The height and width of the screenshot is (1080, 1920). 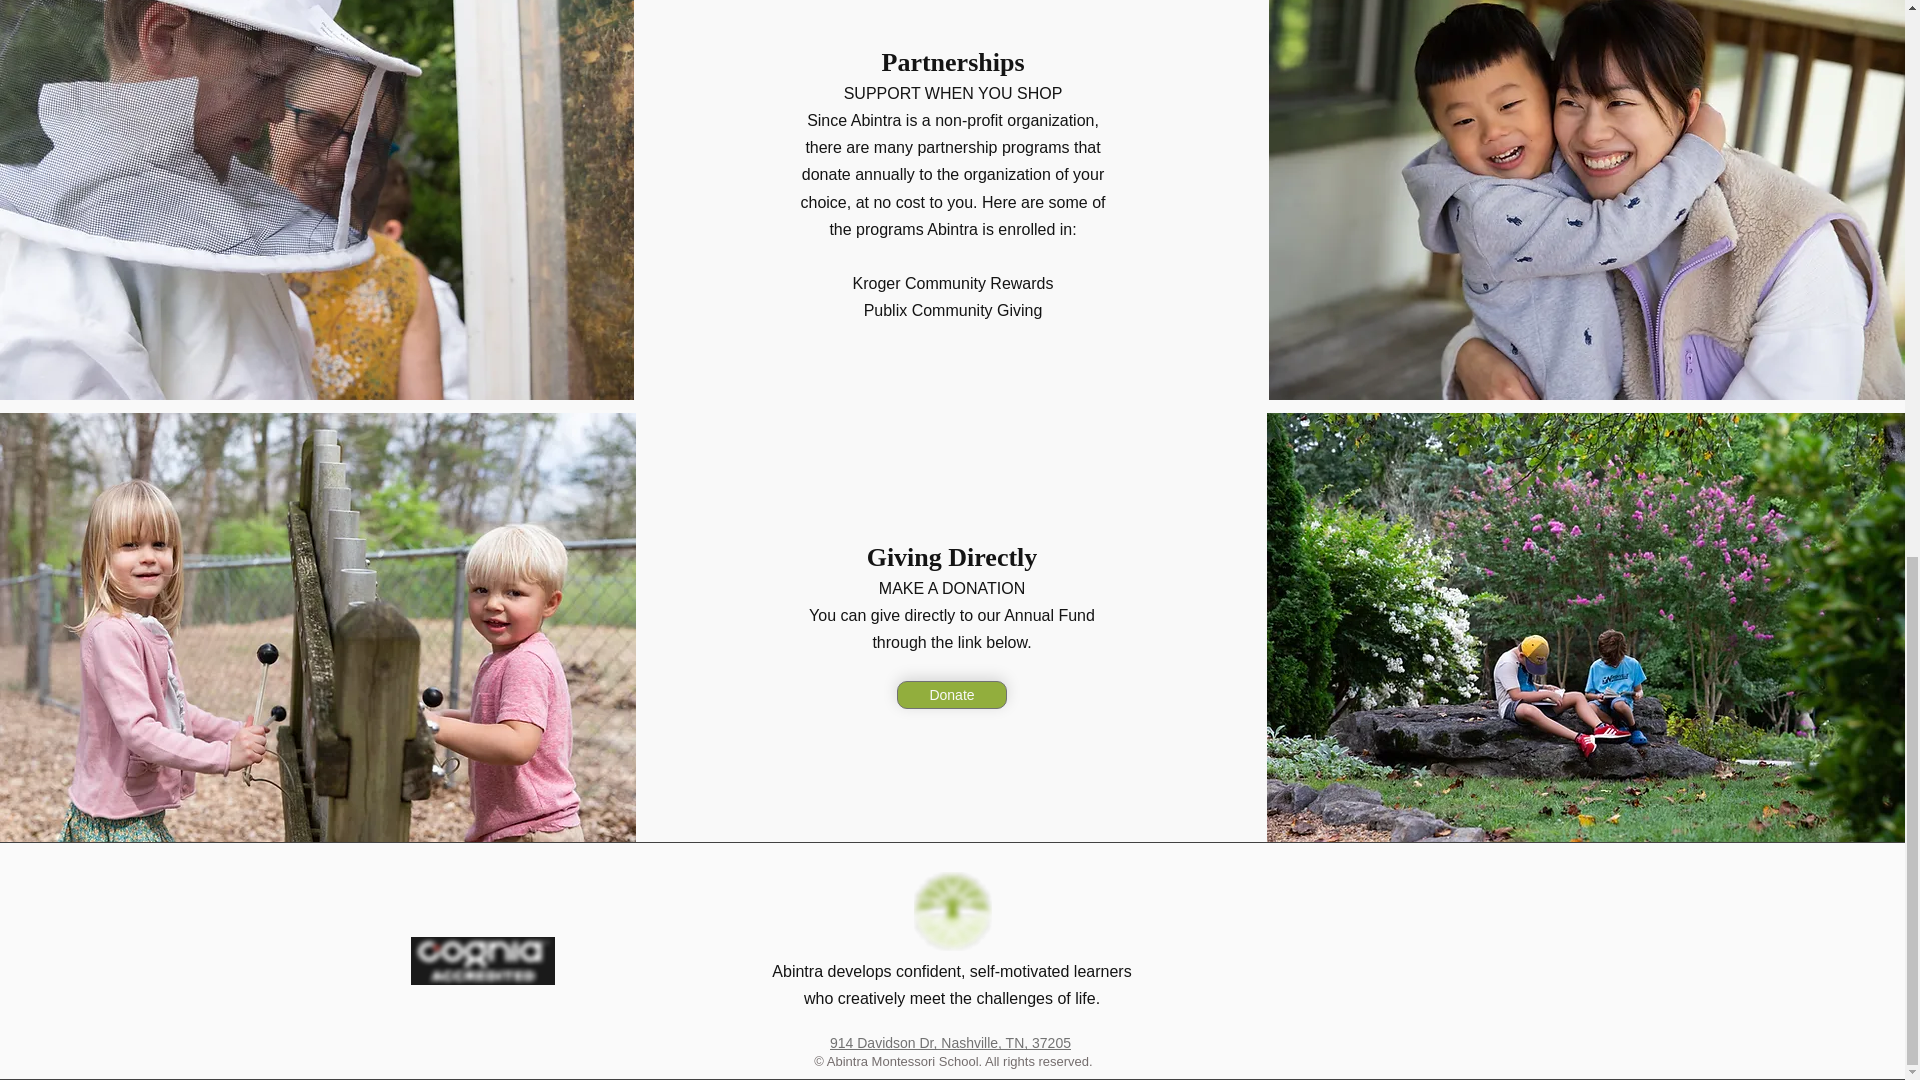 I want to click on Logo Advanced.png, so click(x=482, y=960).